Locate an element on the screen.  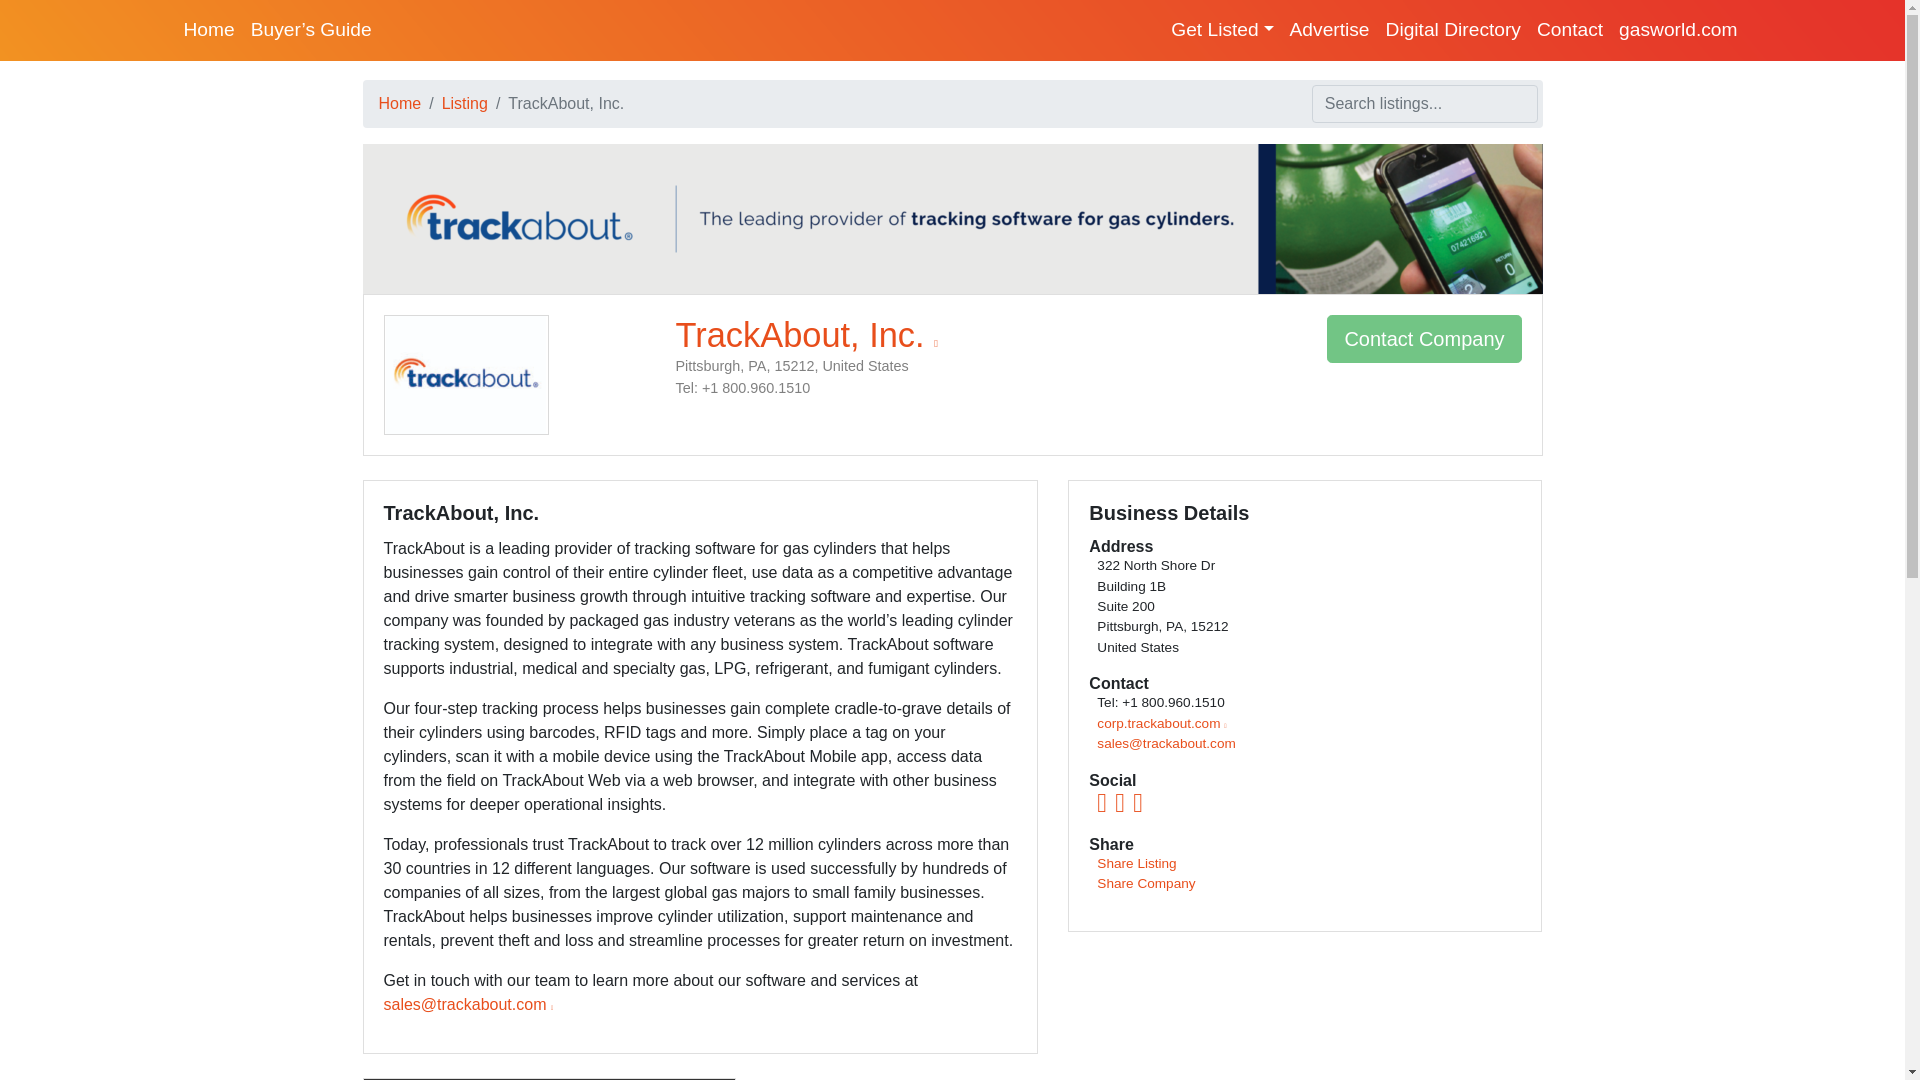
TrackAbout, Inc. on Twitter is located at coordinates (1137, 808).